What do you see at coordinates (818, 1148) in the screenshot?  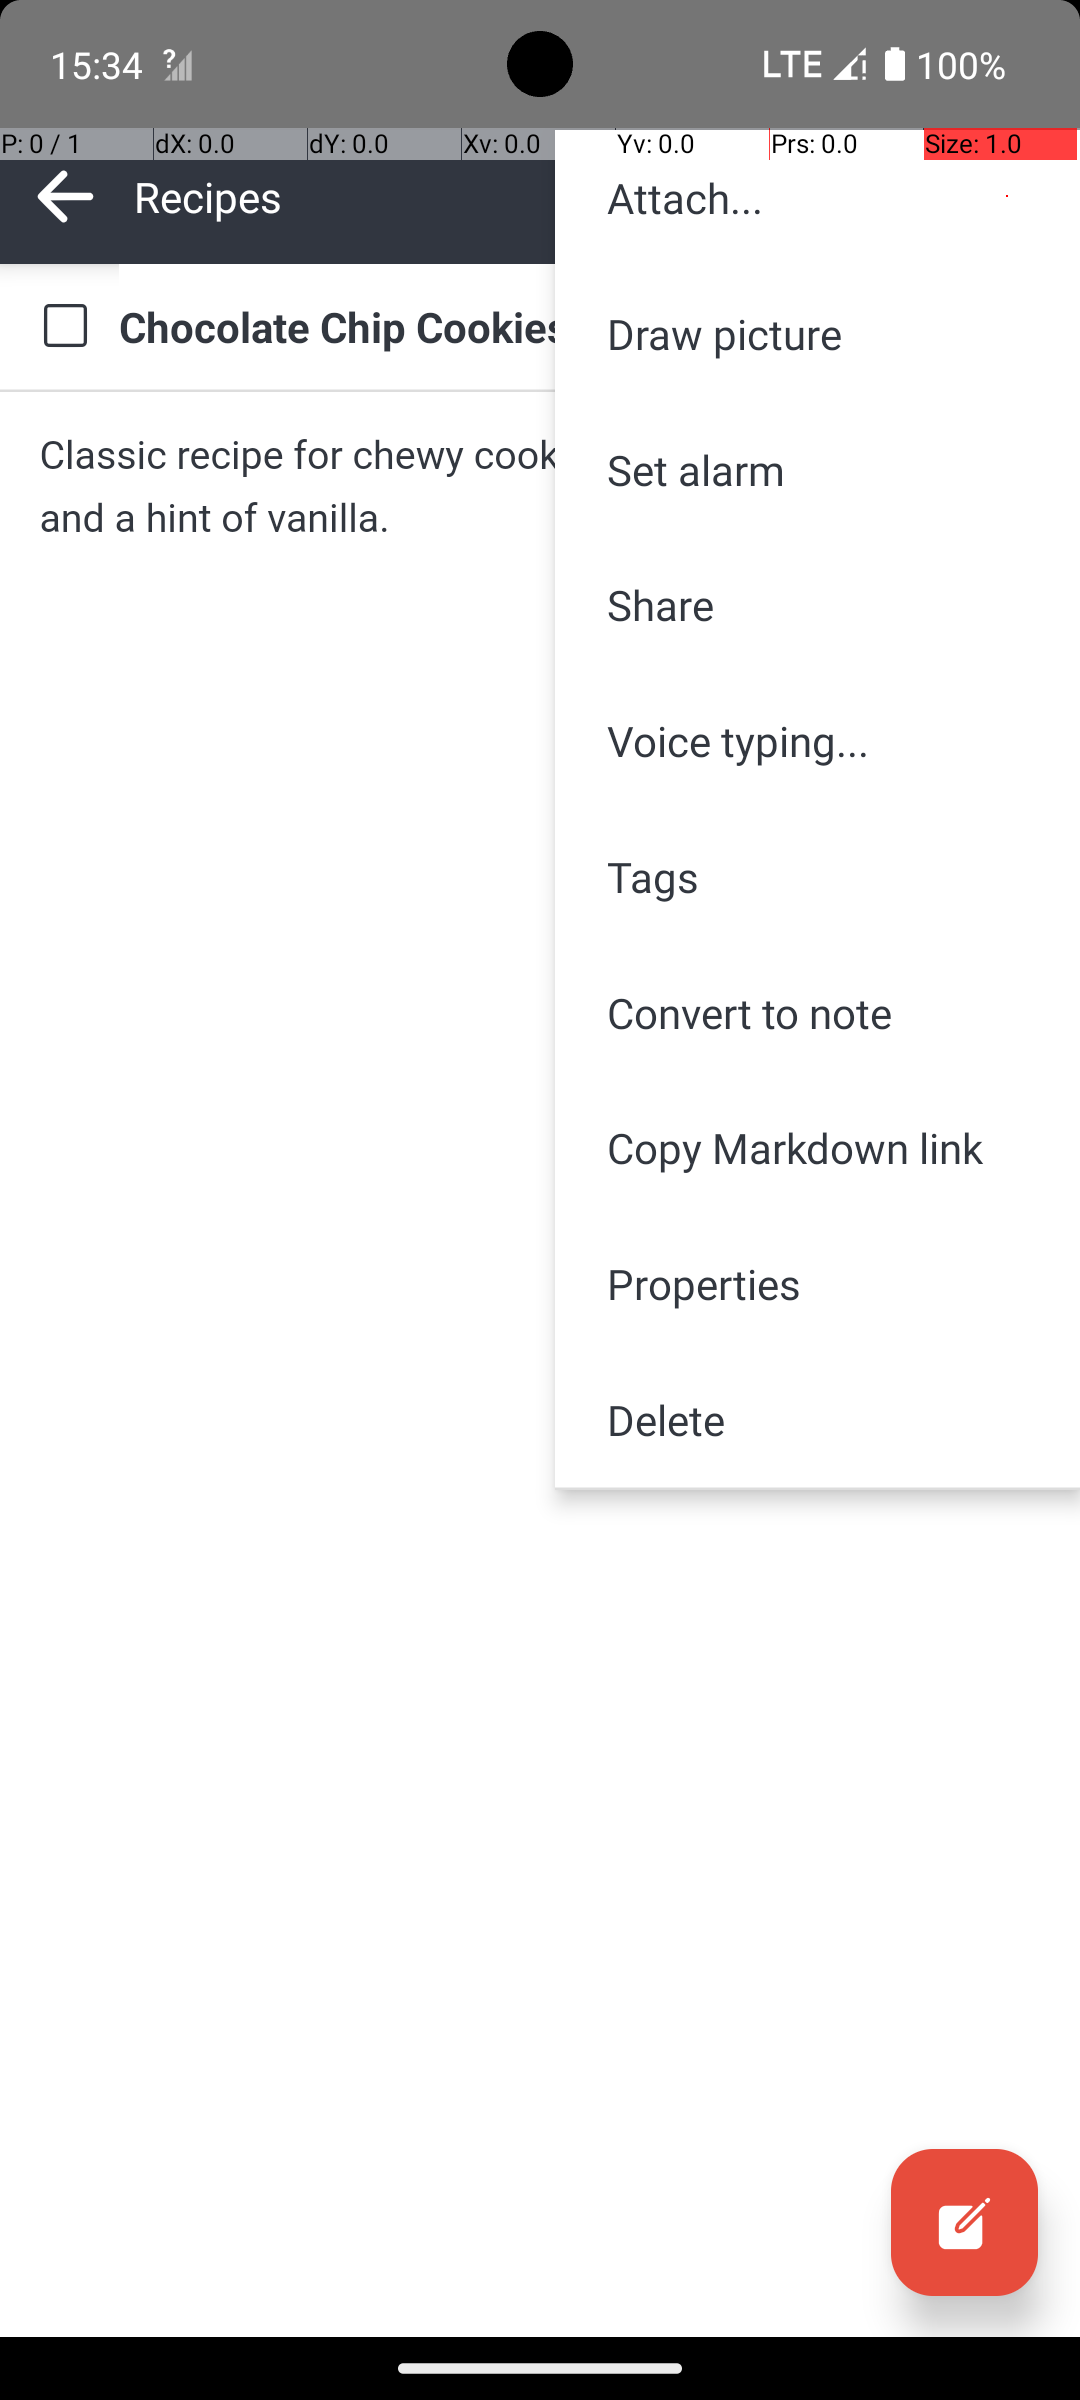 I see `Copy Markdown link` at bounding box center [818, 1148].